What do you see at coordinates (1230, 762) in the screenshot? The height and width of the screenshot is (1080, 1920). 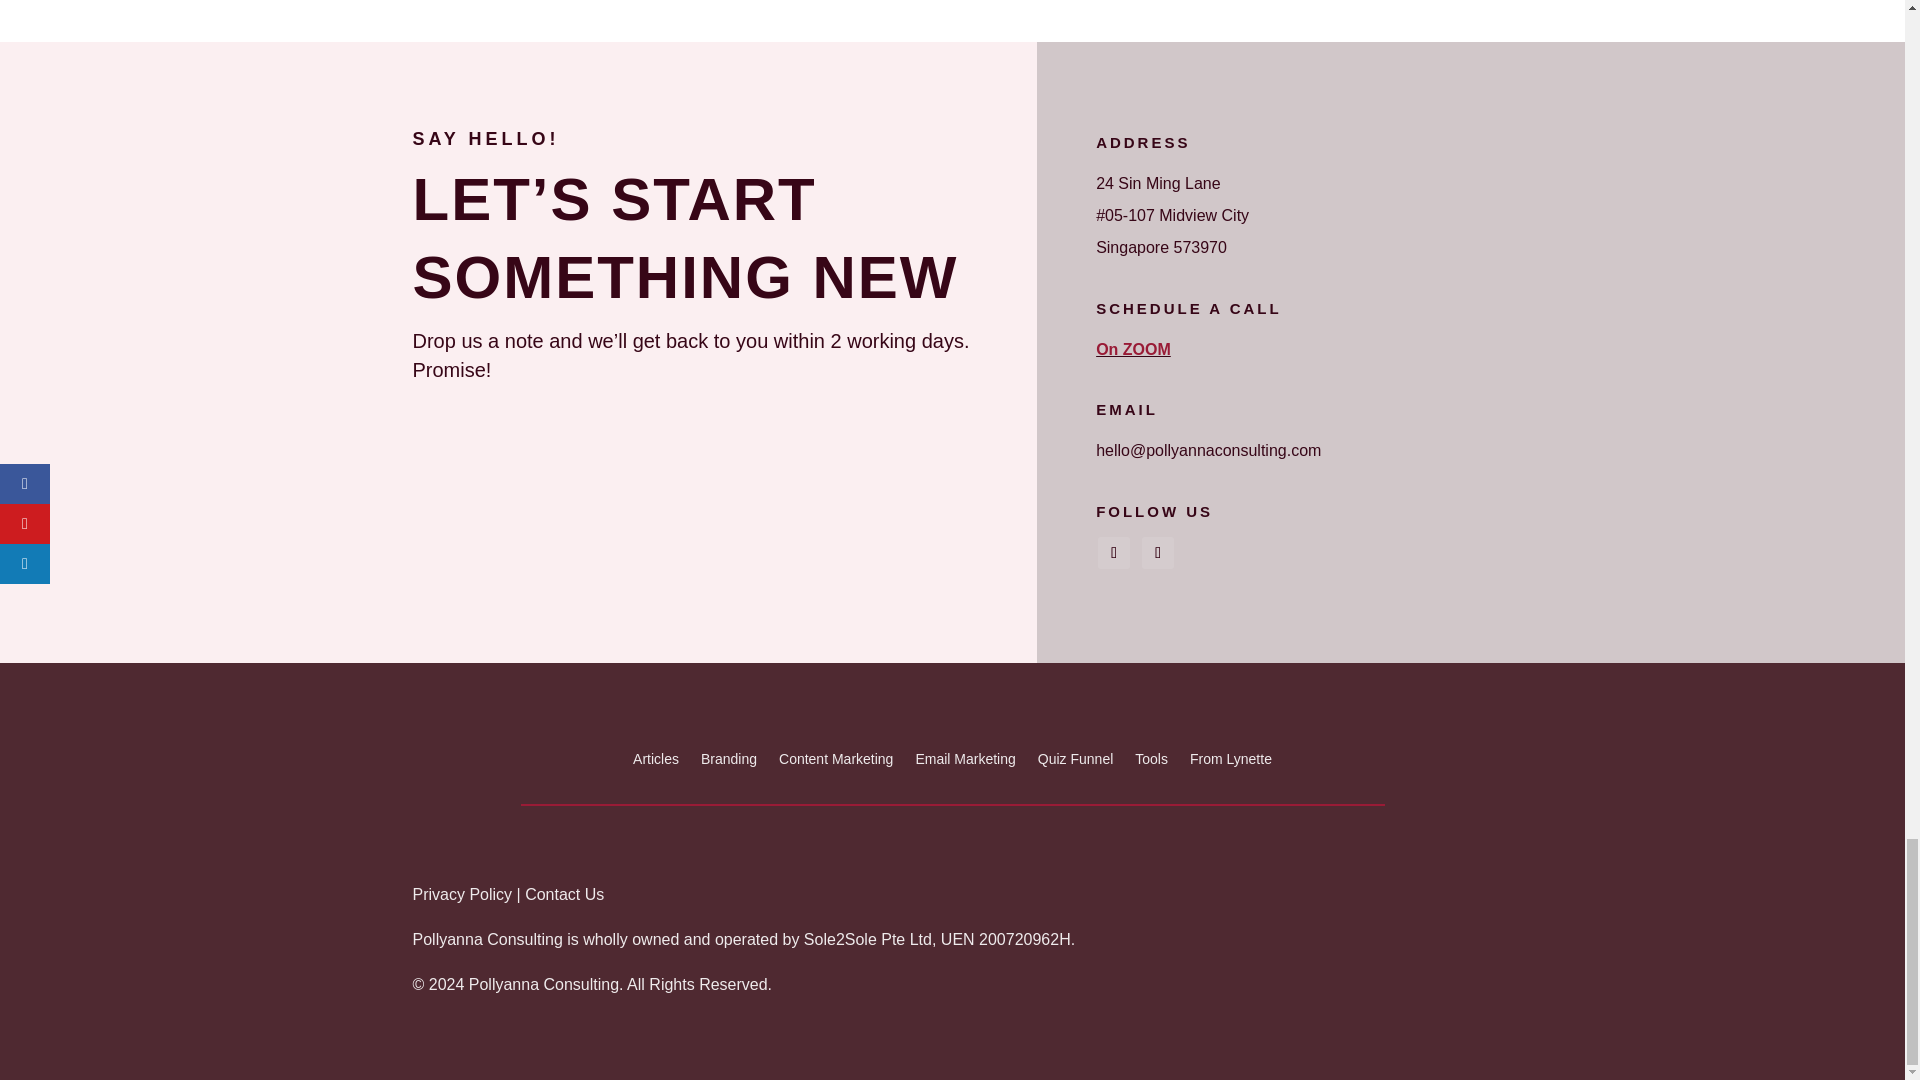 I see `From Lynette` at bounding box center [1230, 762].